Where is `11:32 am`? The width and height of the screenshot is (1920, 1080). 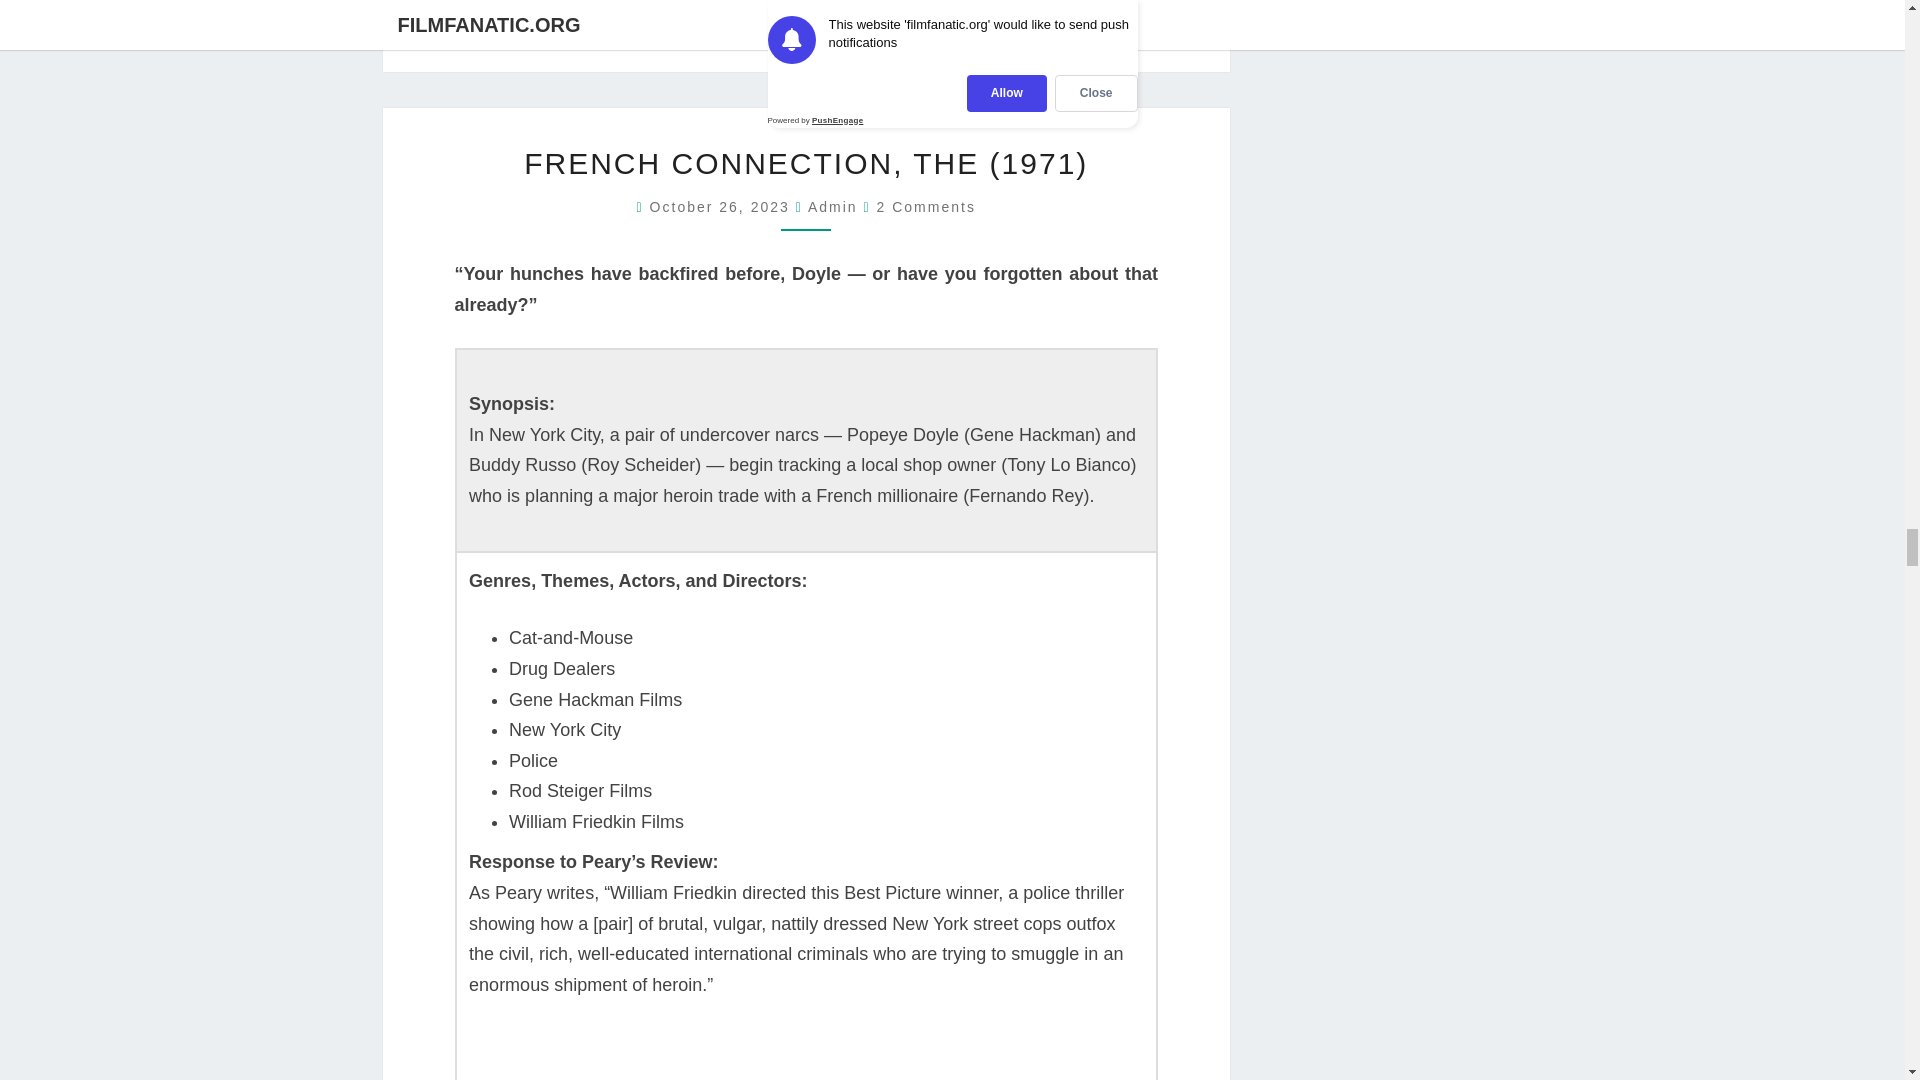
11:32 am is located at coordinates (723, 206).